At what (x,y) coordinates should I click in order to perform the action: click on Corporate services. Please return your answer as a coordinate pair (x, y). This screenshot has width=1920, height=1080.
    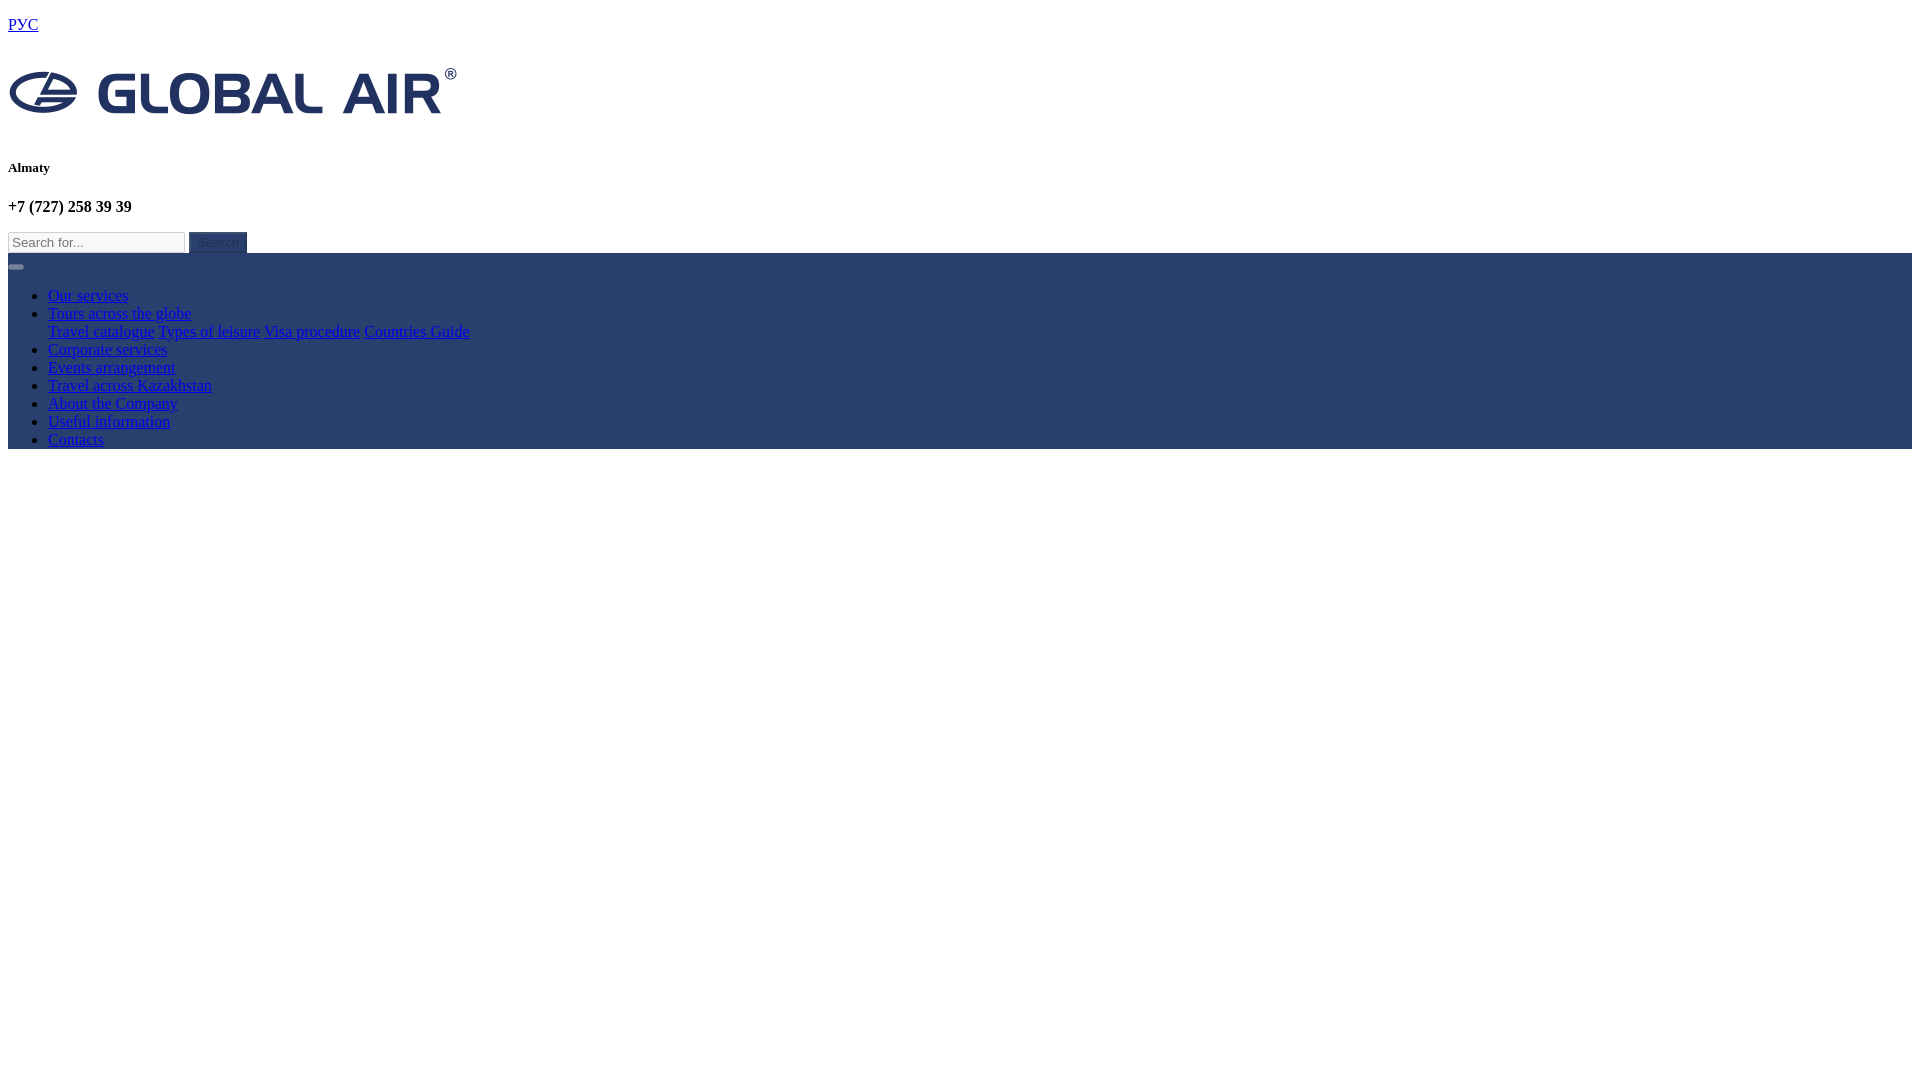
    Looking at the image, I should click on (108, 349).